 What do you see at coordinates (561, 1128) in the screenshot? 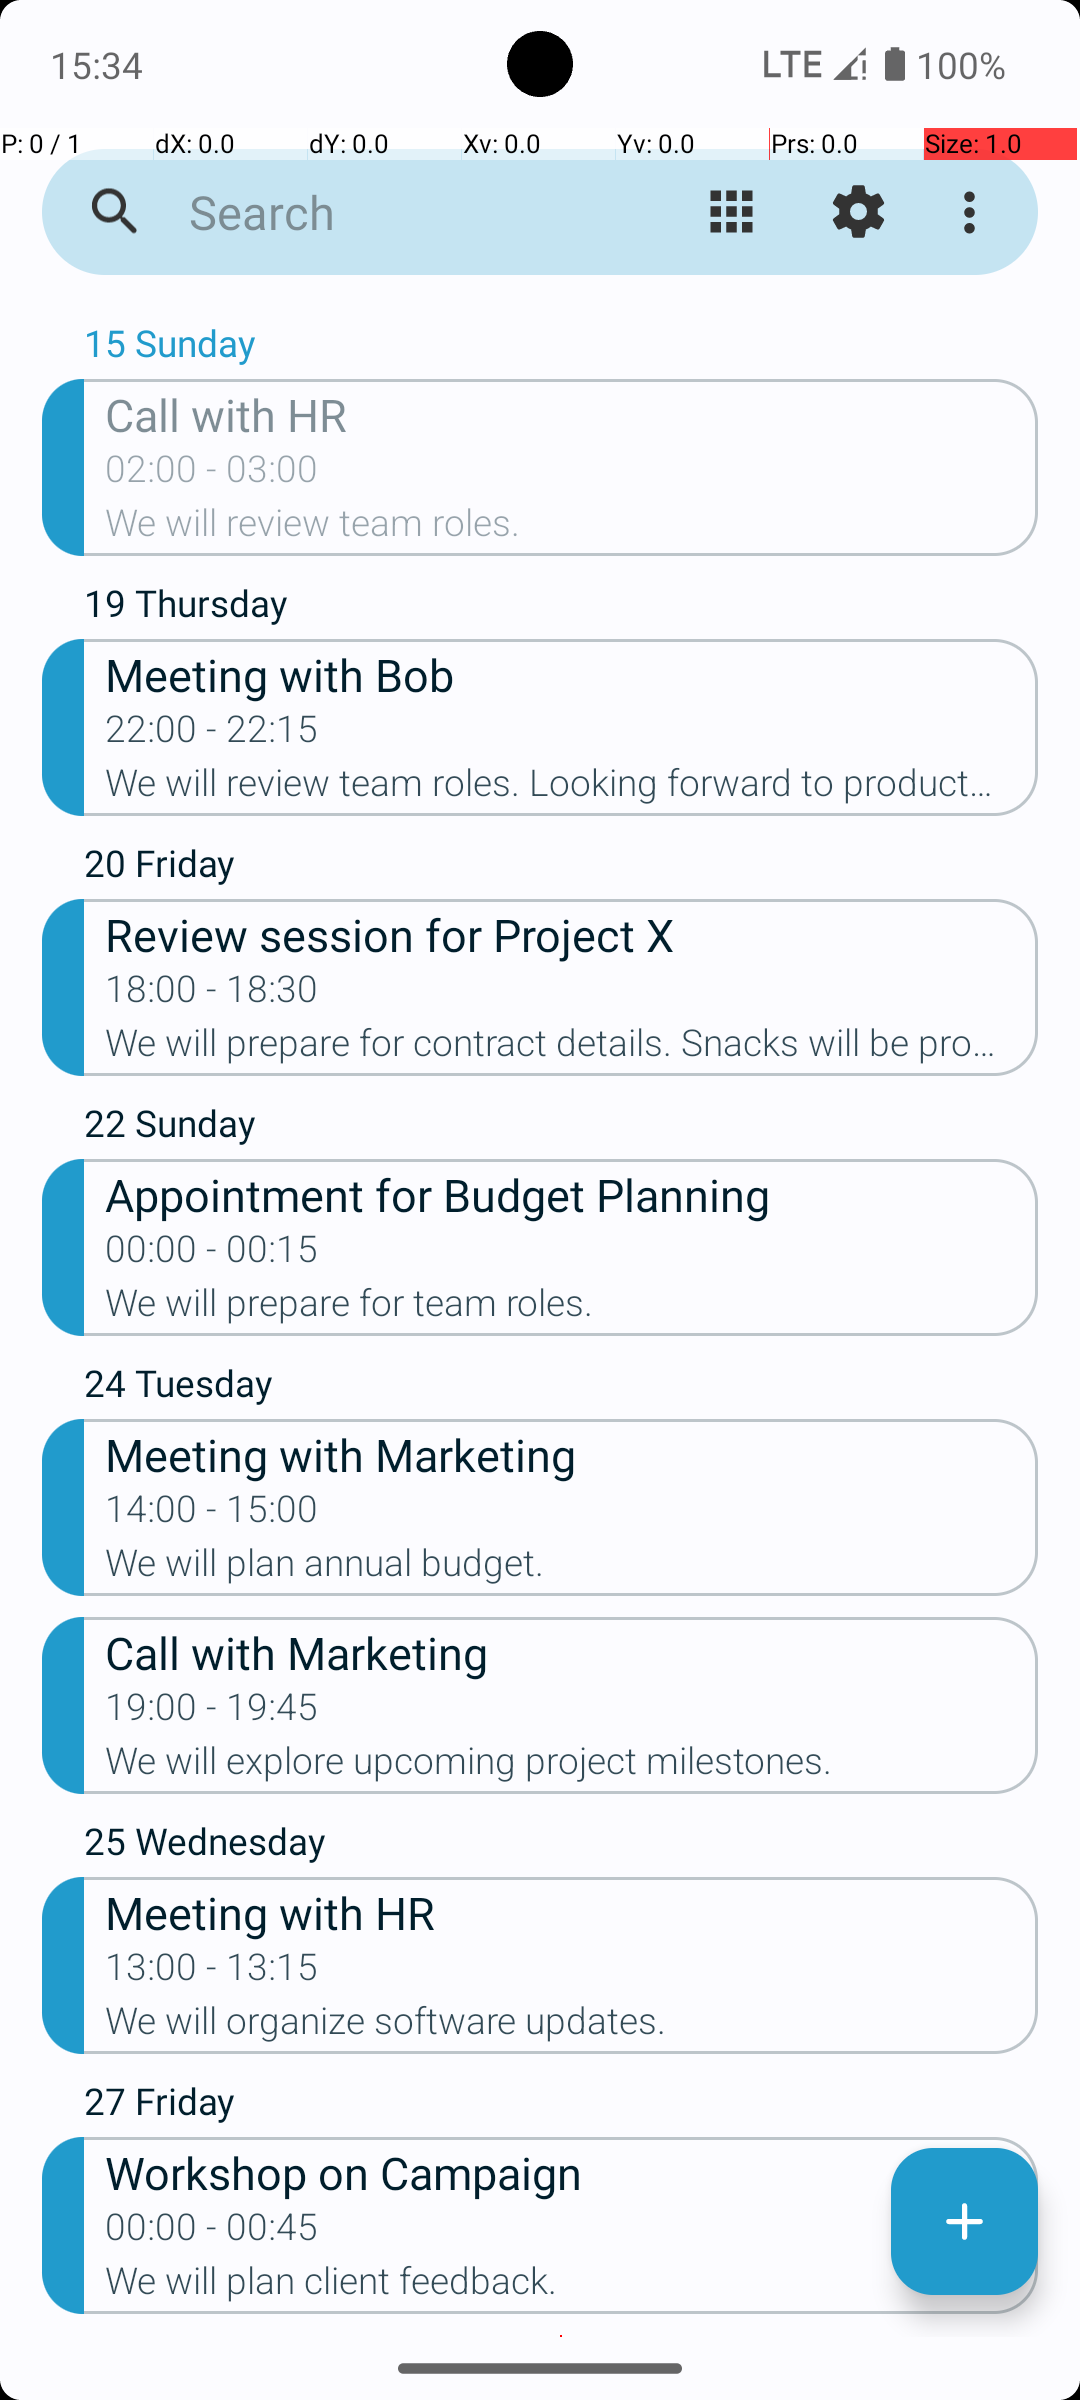
I see `22 Sunday` at bounding box center [561, 1128].